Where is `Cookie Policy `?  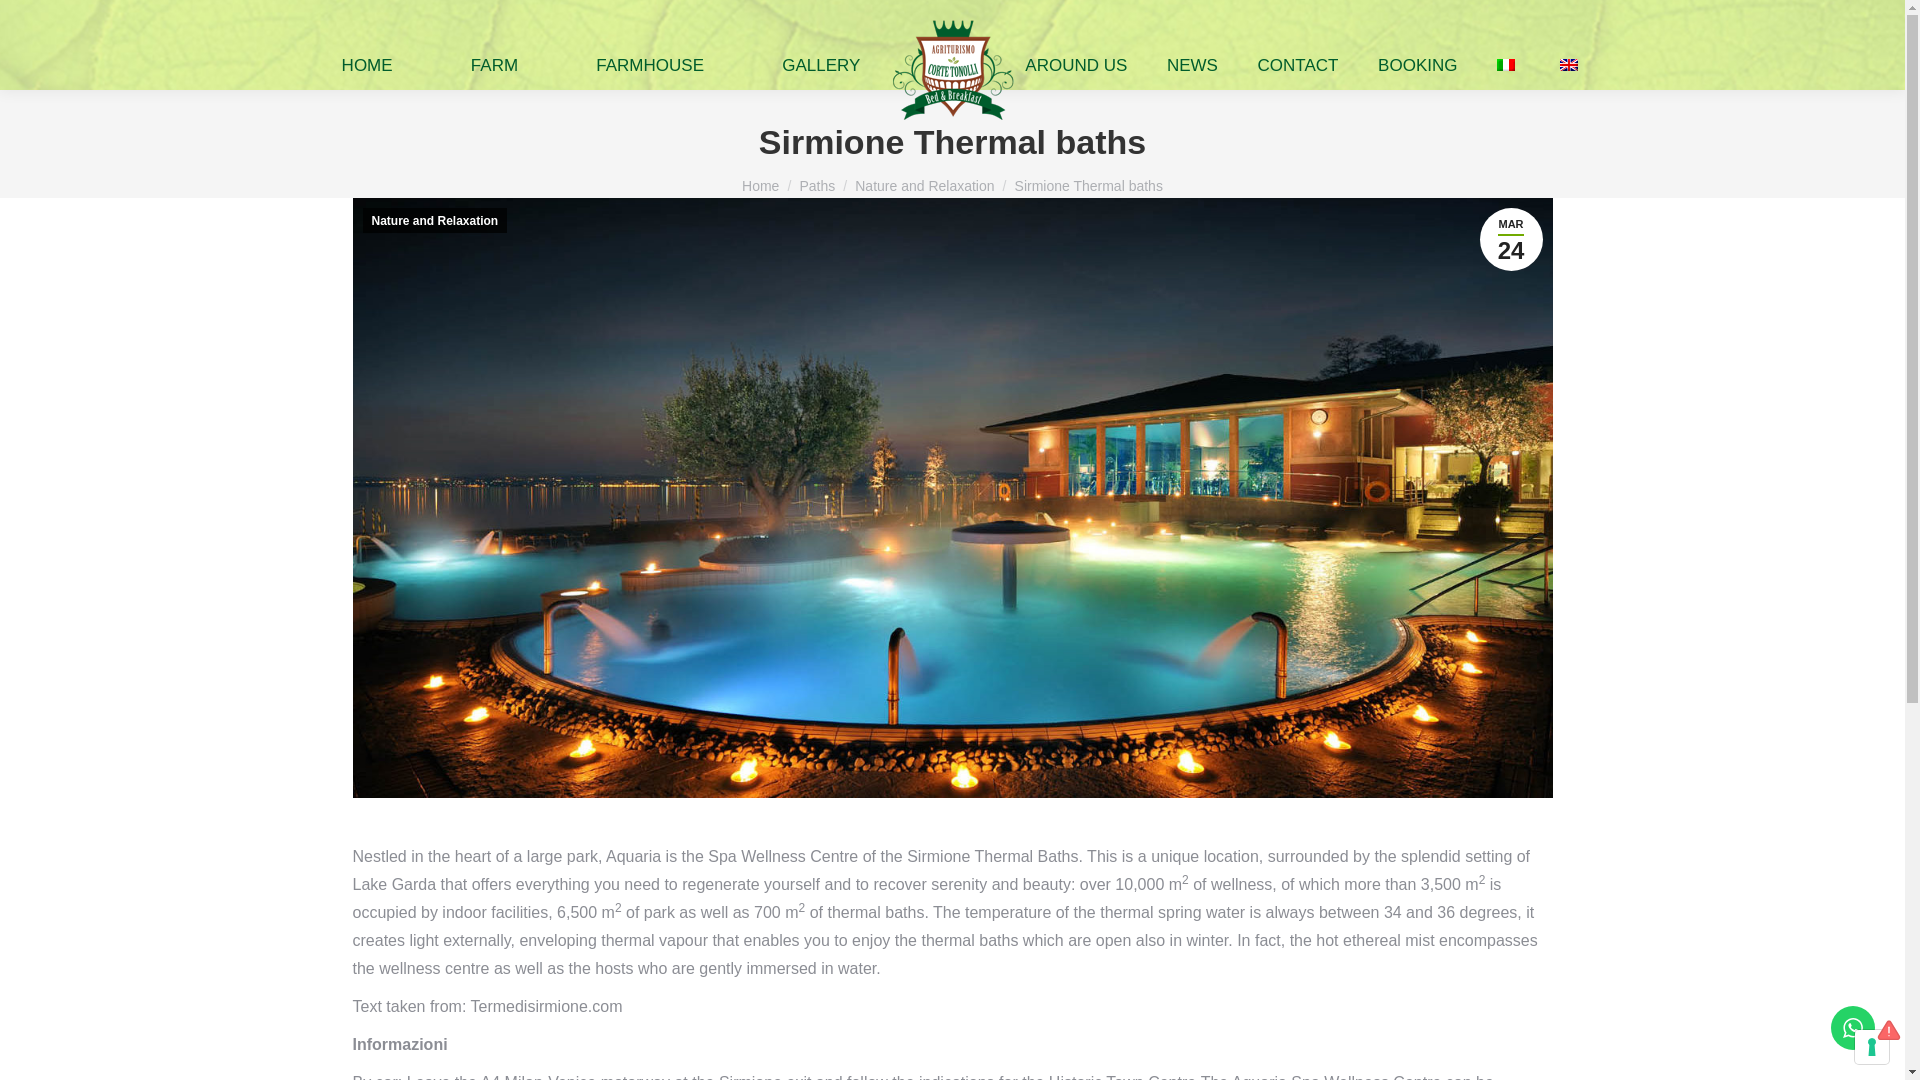
Cookie Policy  is located at coordinates (166, 995).